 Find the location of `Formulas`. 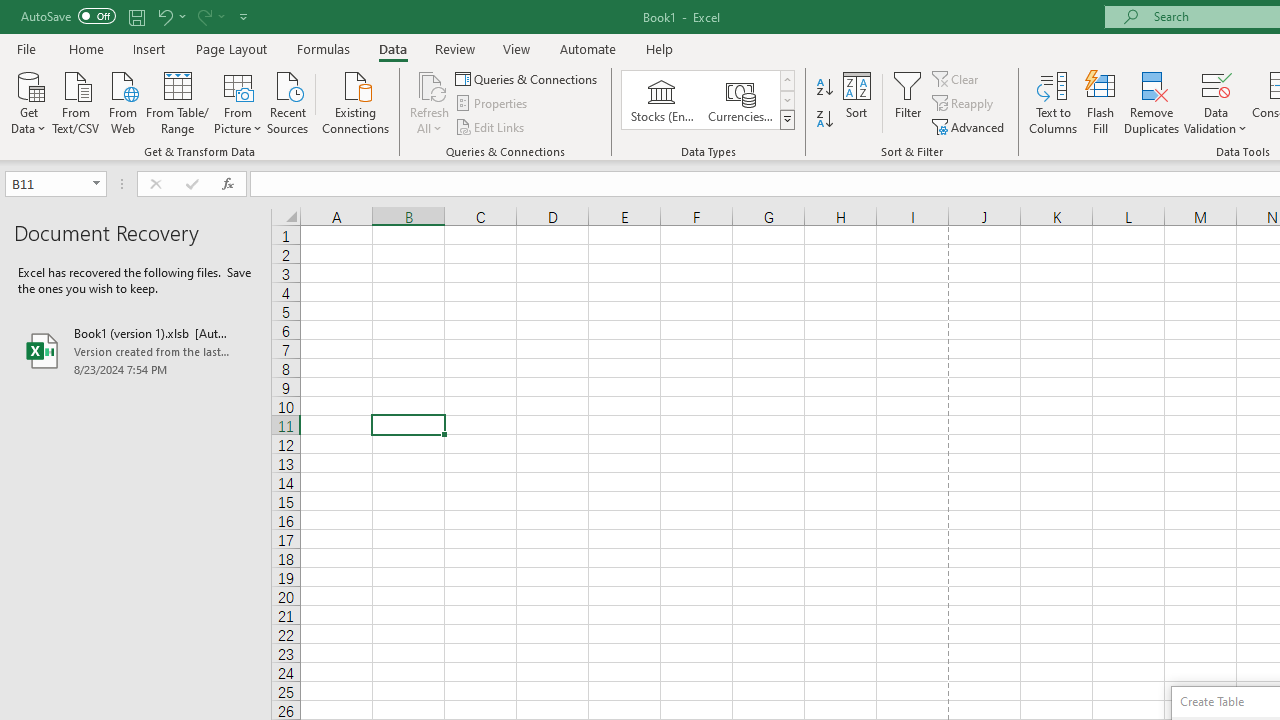

Formulas is located at coordinates (323, 48).